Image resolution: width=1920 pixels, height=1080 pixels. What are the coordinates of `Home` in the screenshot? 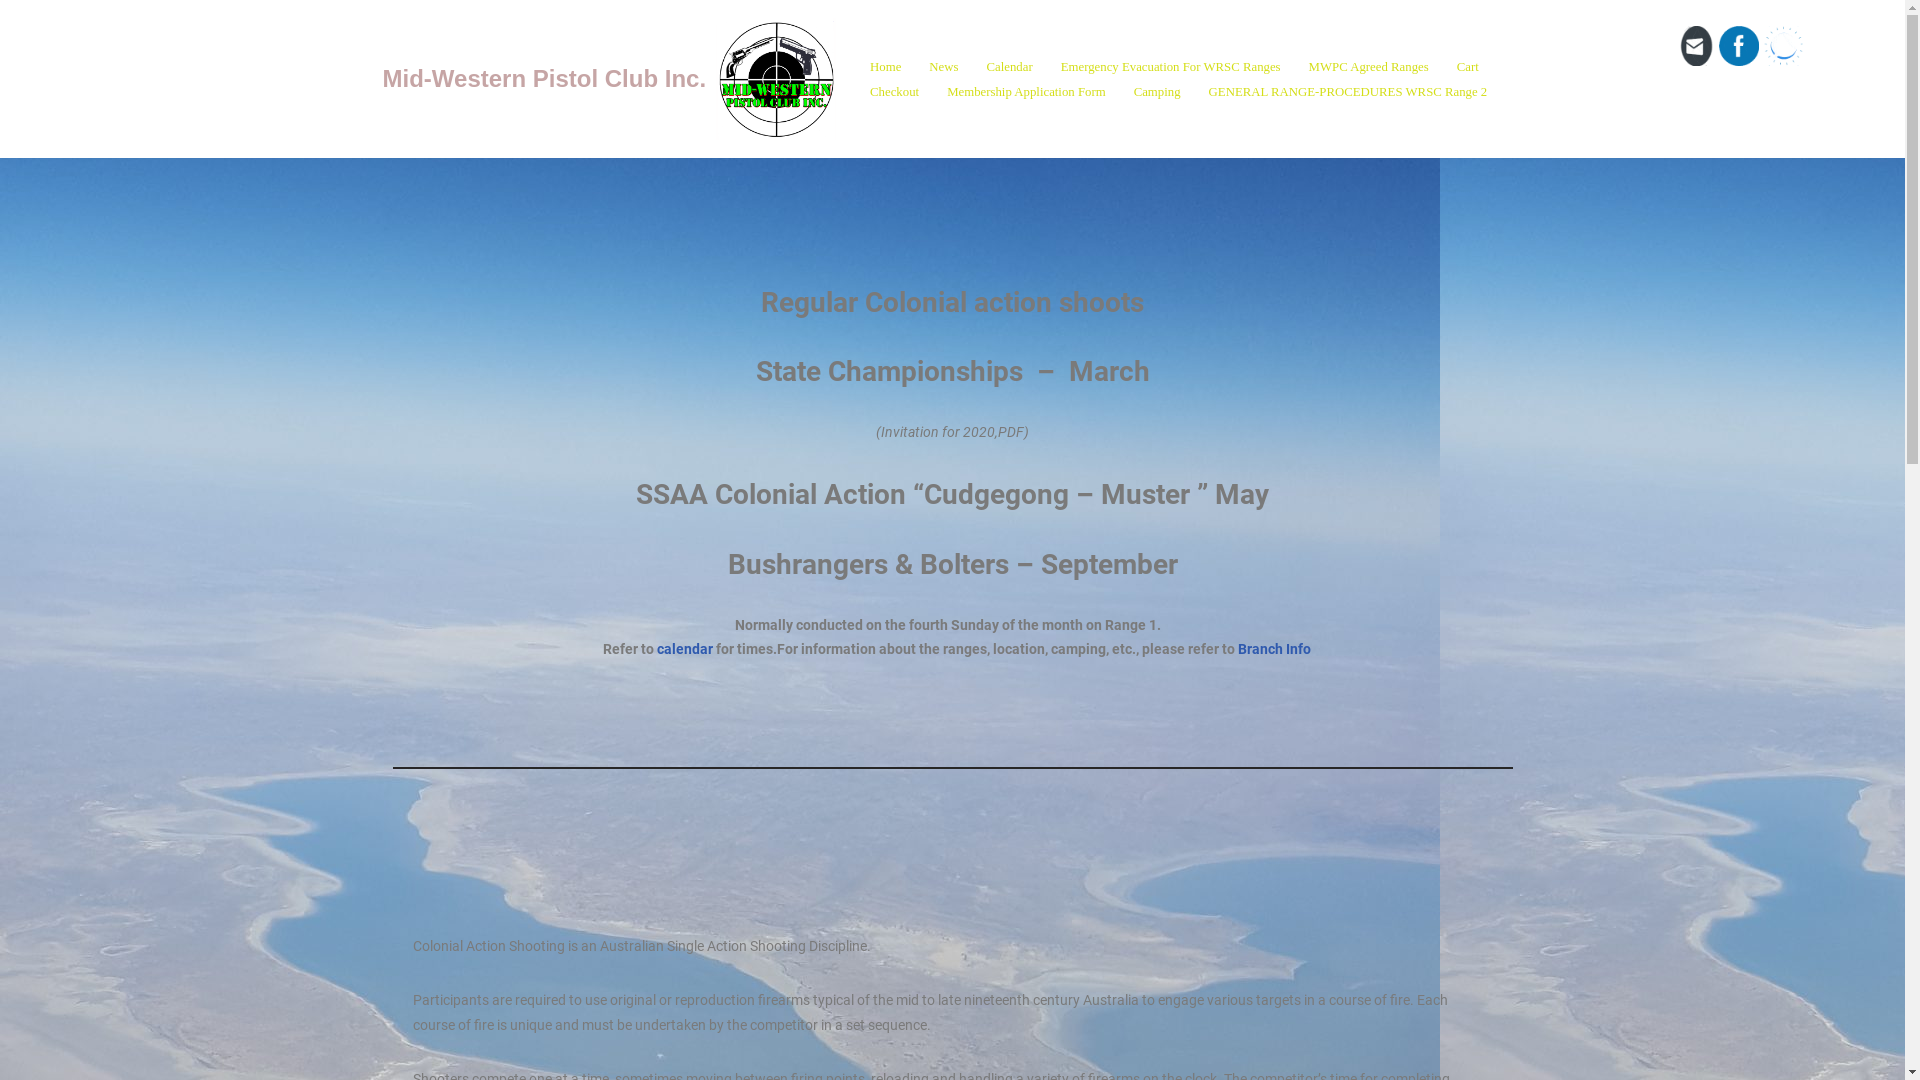 It's located at (886, 66).